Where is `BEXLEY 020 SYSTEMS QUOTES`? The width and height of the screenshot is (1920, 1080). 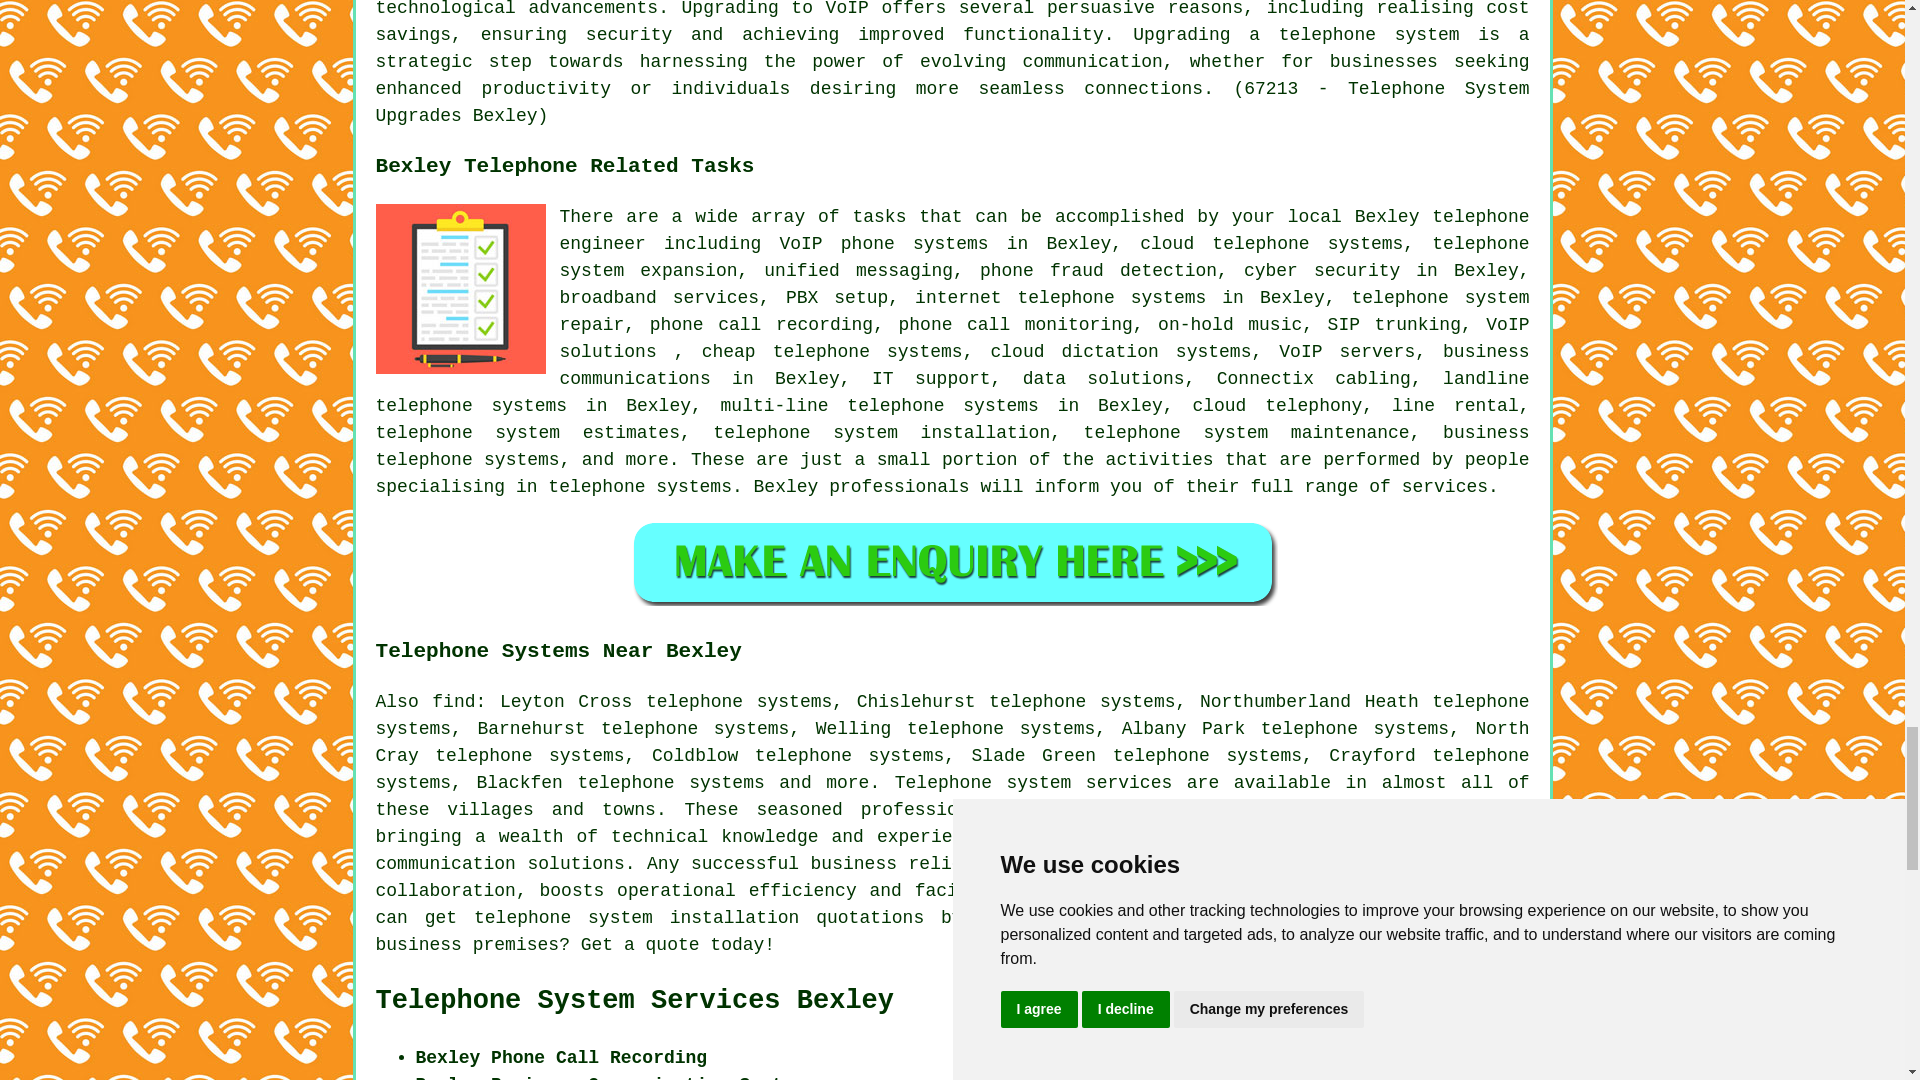
BEXLEY 020 SYSTEMS QUOTES is located at coordinates (952, 562).